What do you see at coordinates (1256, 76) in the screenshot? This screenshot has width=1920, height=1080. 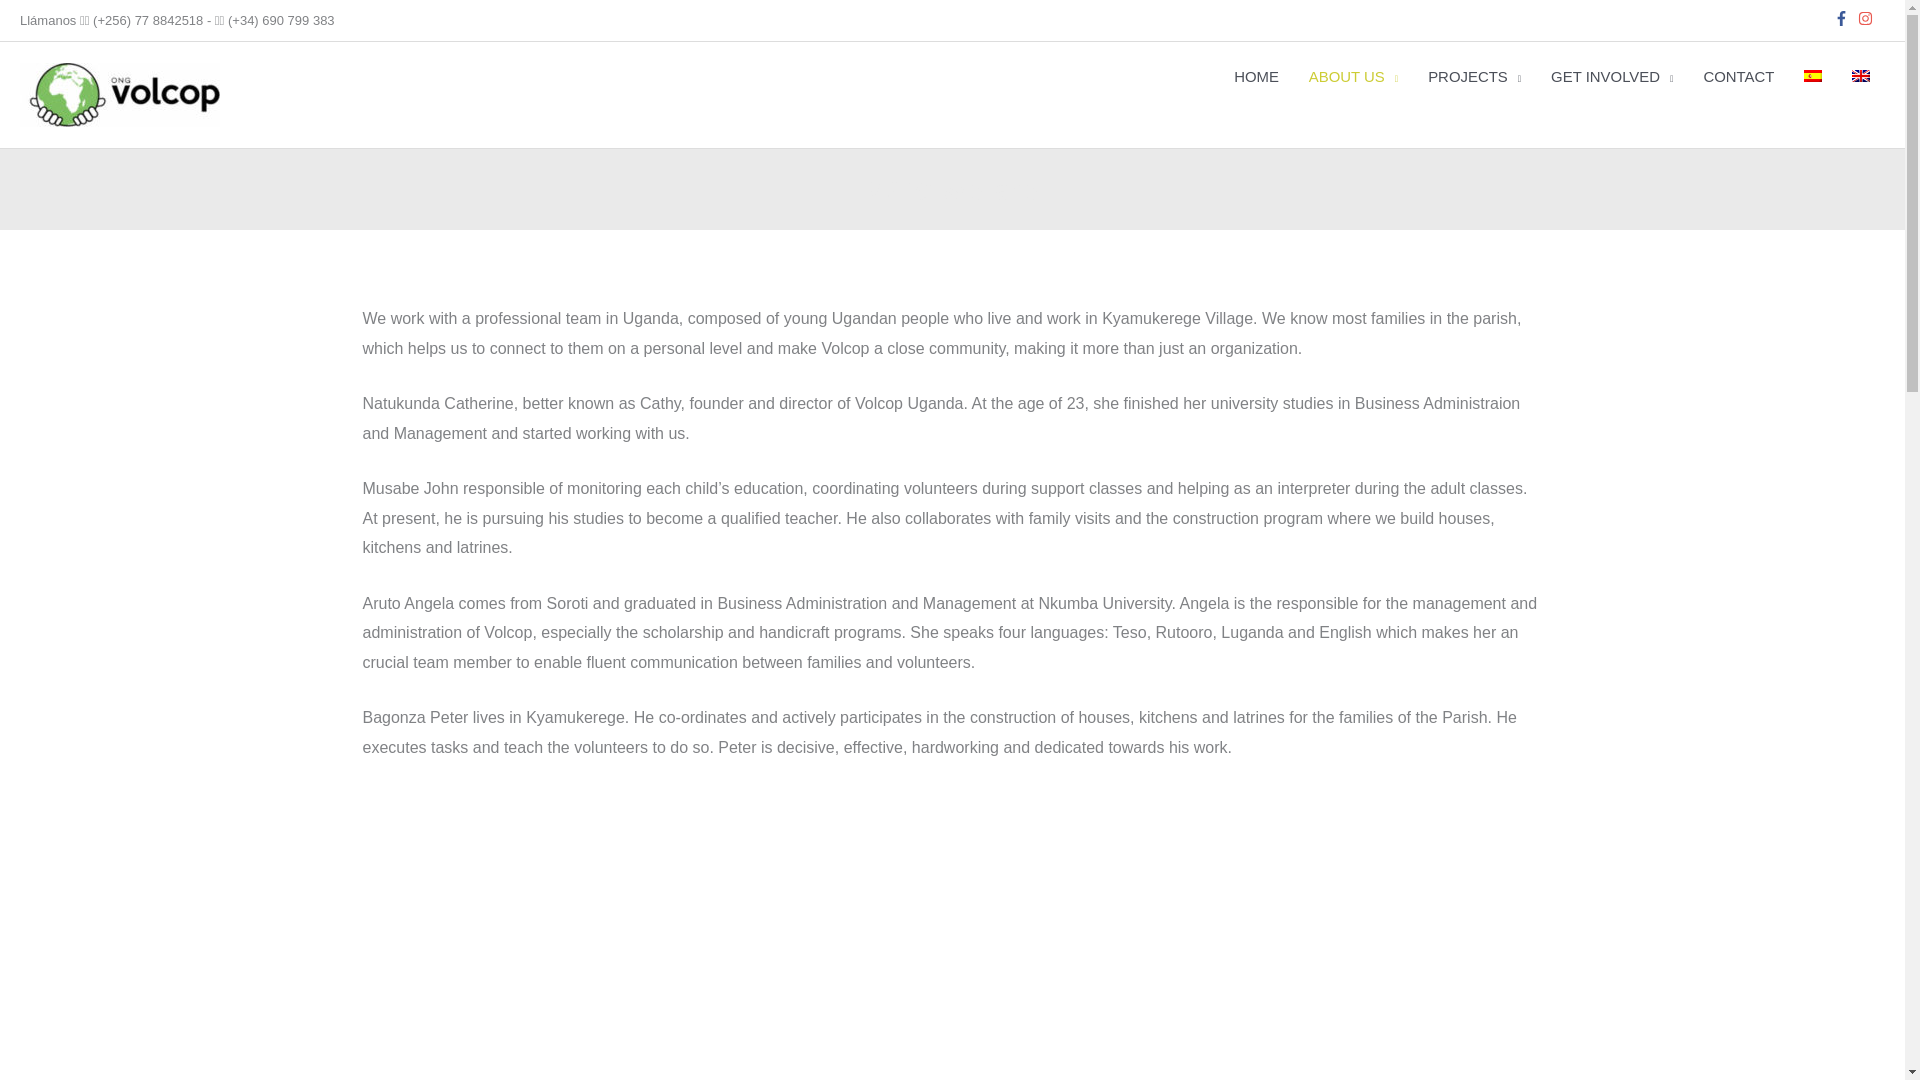 I see `HOME` at bounding box center [1256, 76].